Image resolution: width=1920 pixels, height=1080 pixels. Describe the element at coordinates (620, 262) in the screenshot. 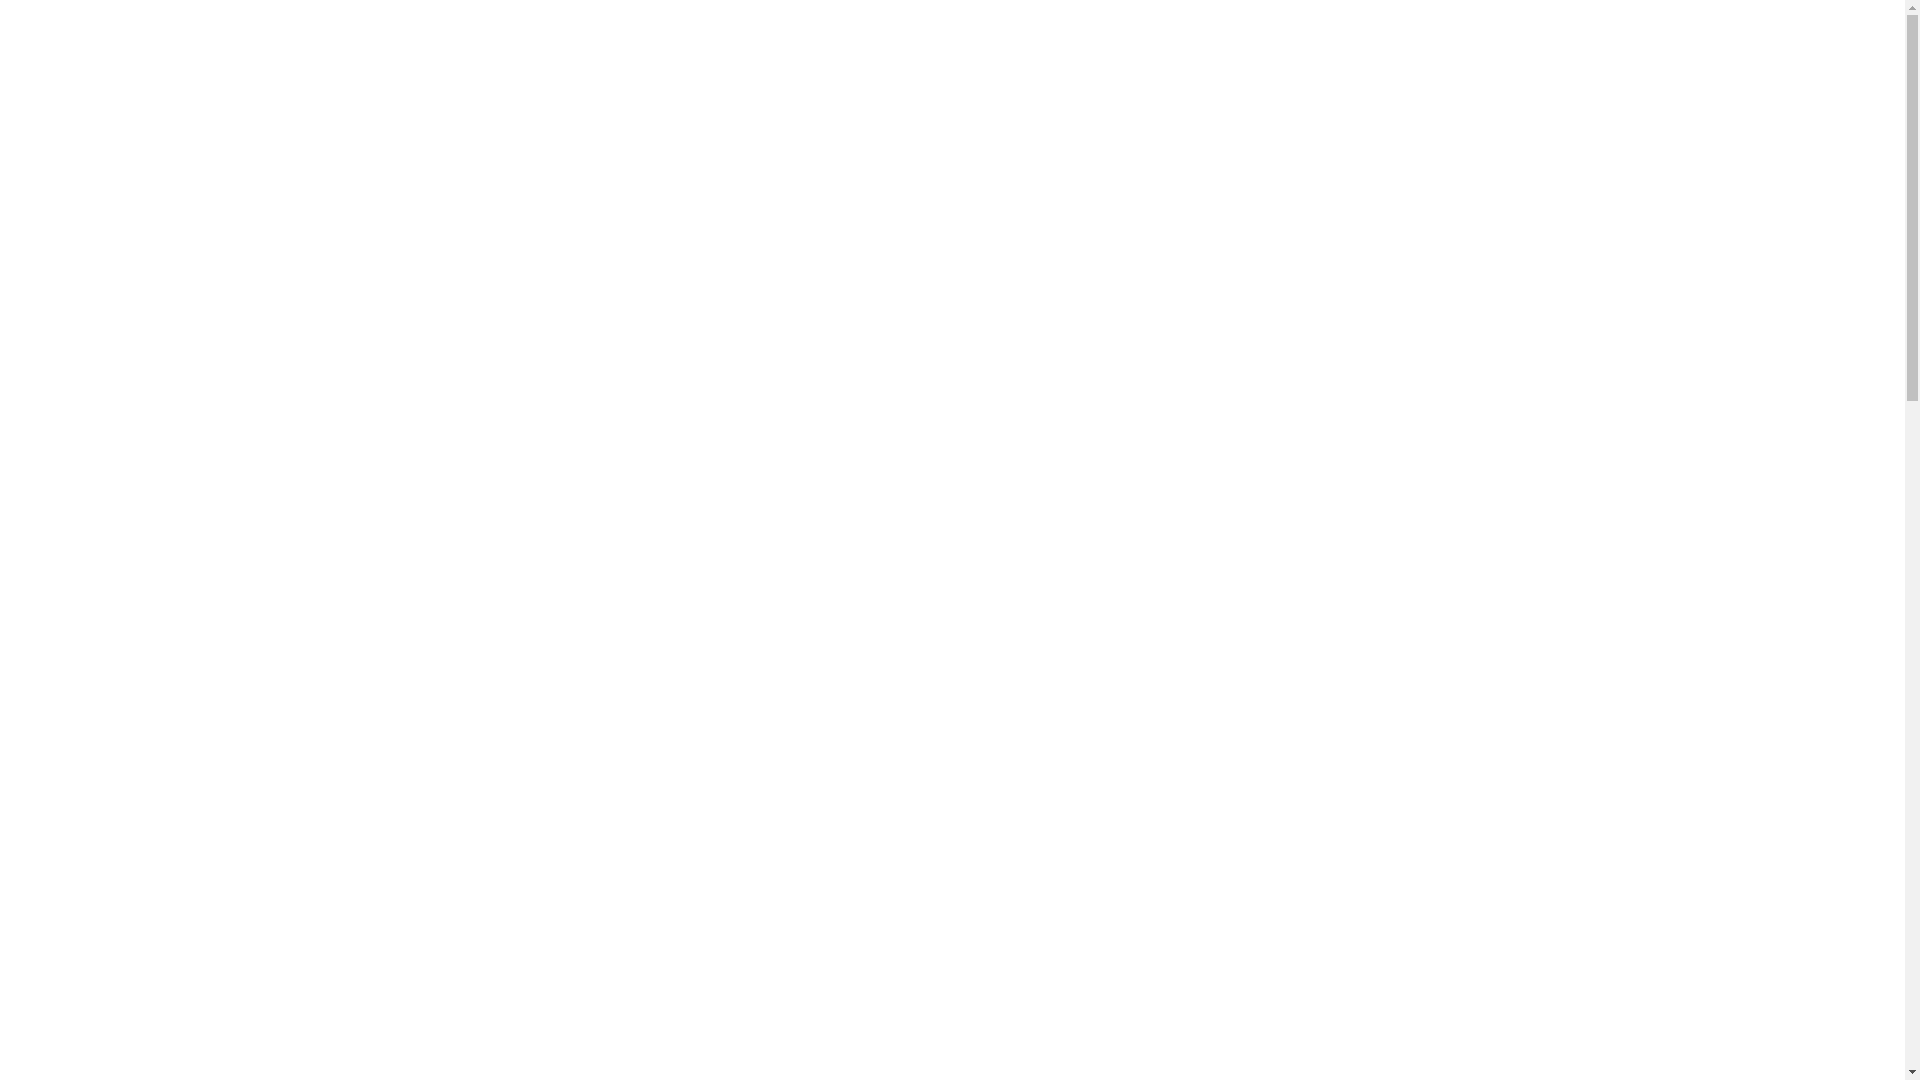

I see `ACTUEEL` at that location.